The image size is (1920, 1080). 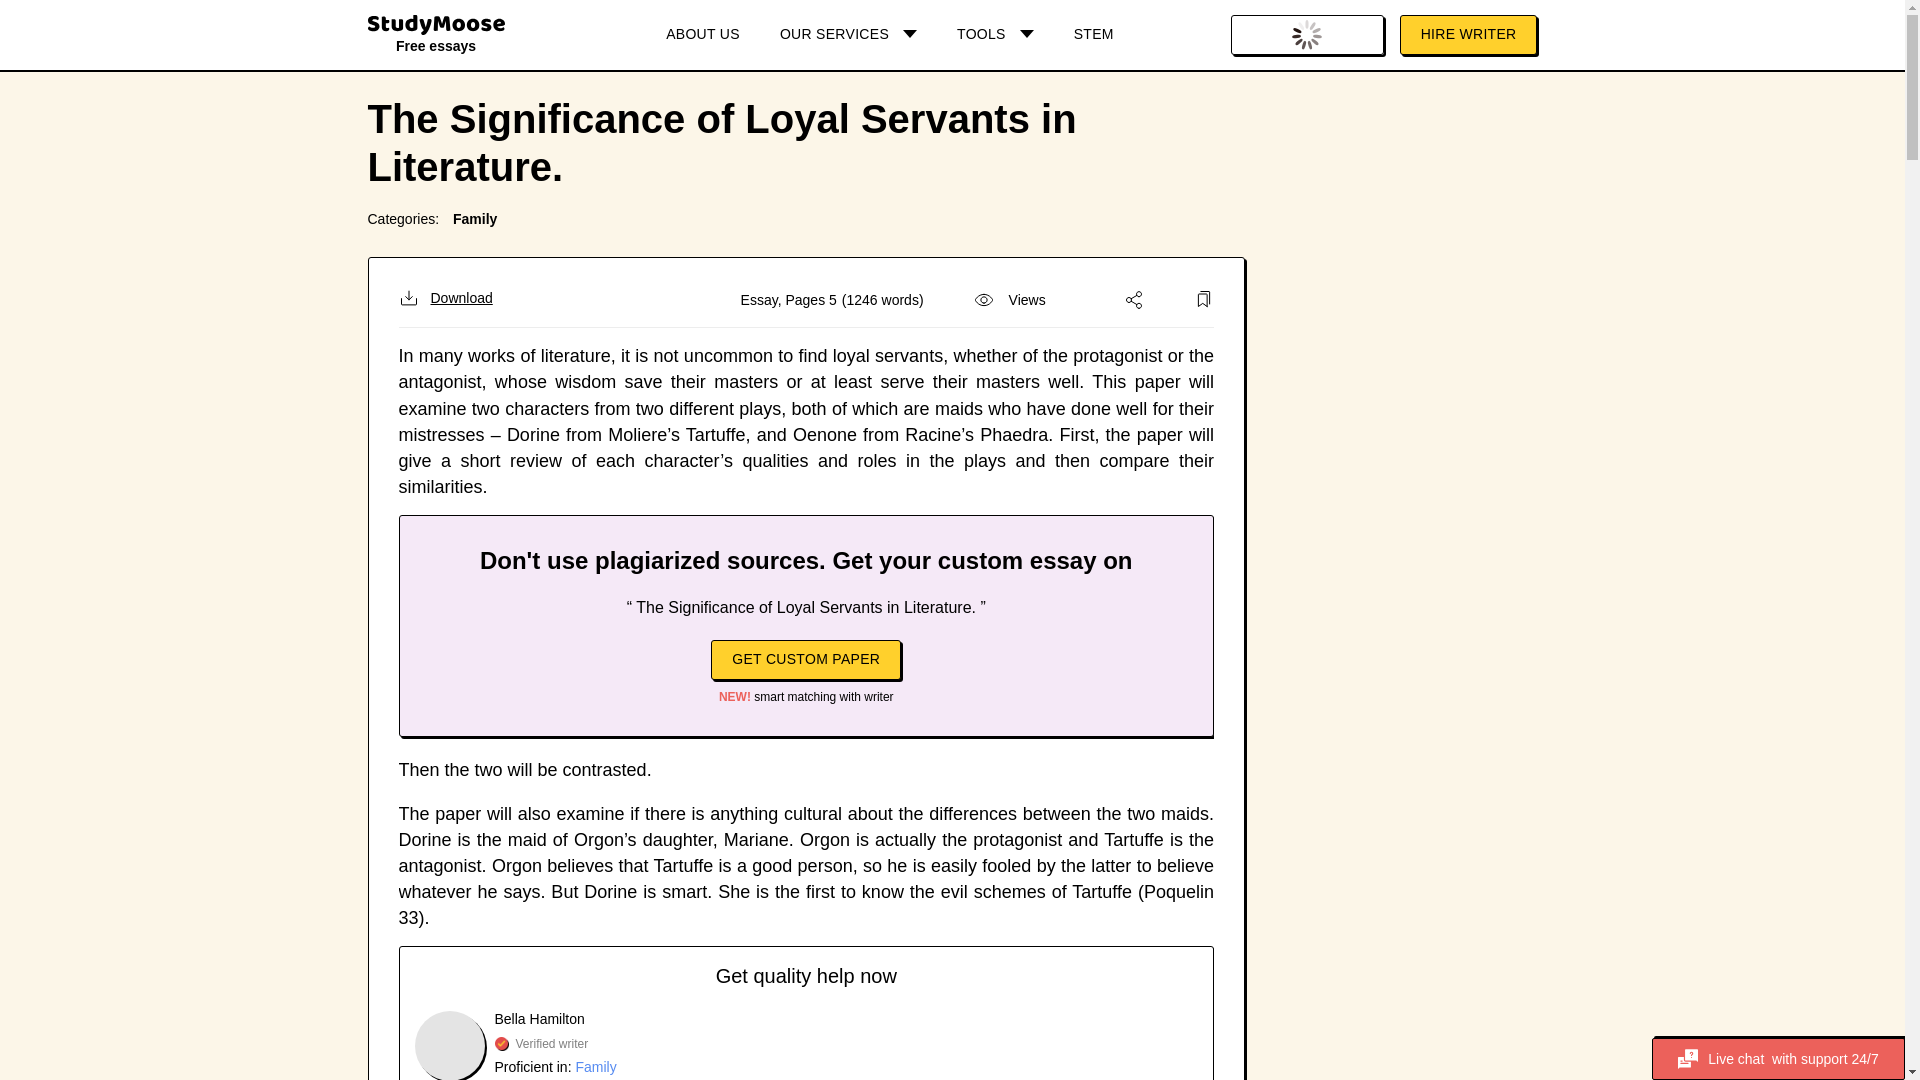 I want to click on Free essays, so click(x=436, y=38).